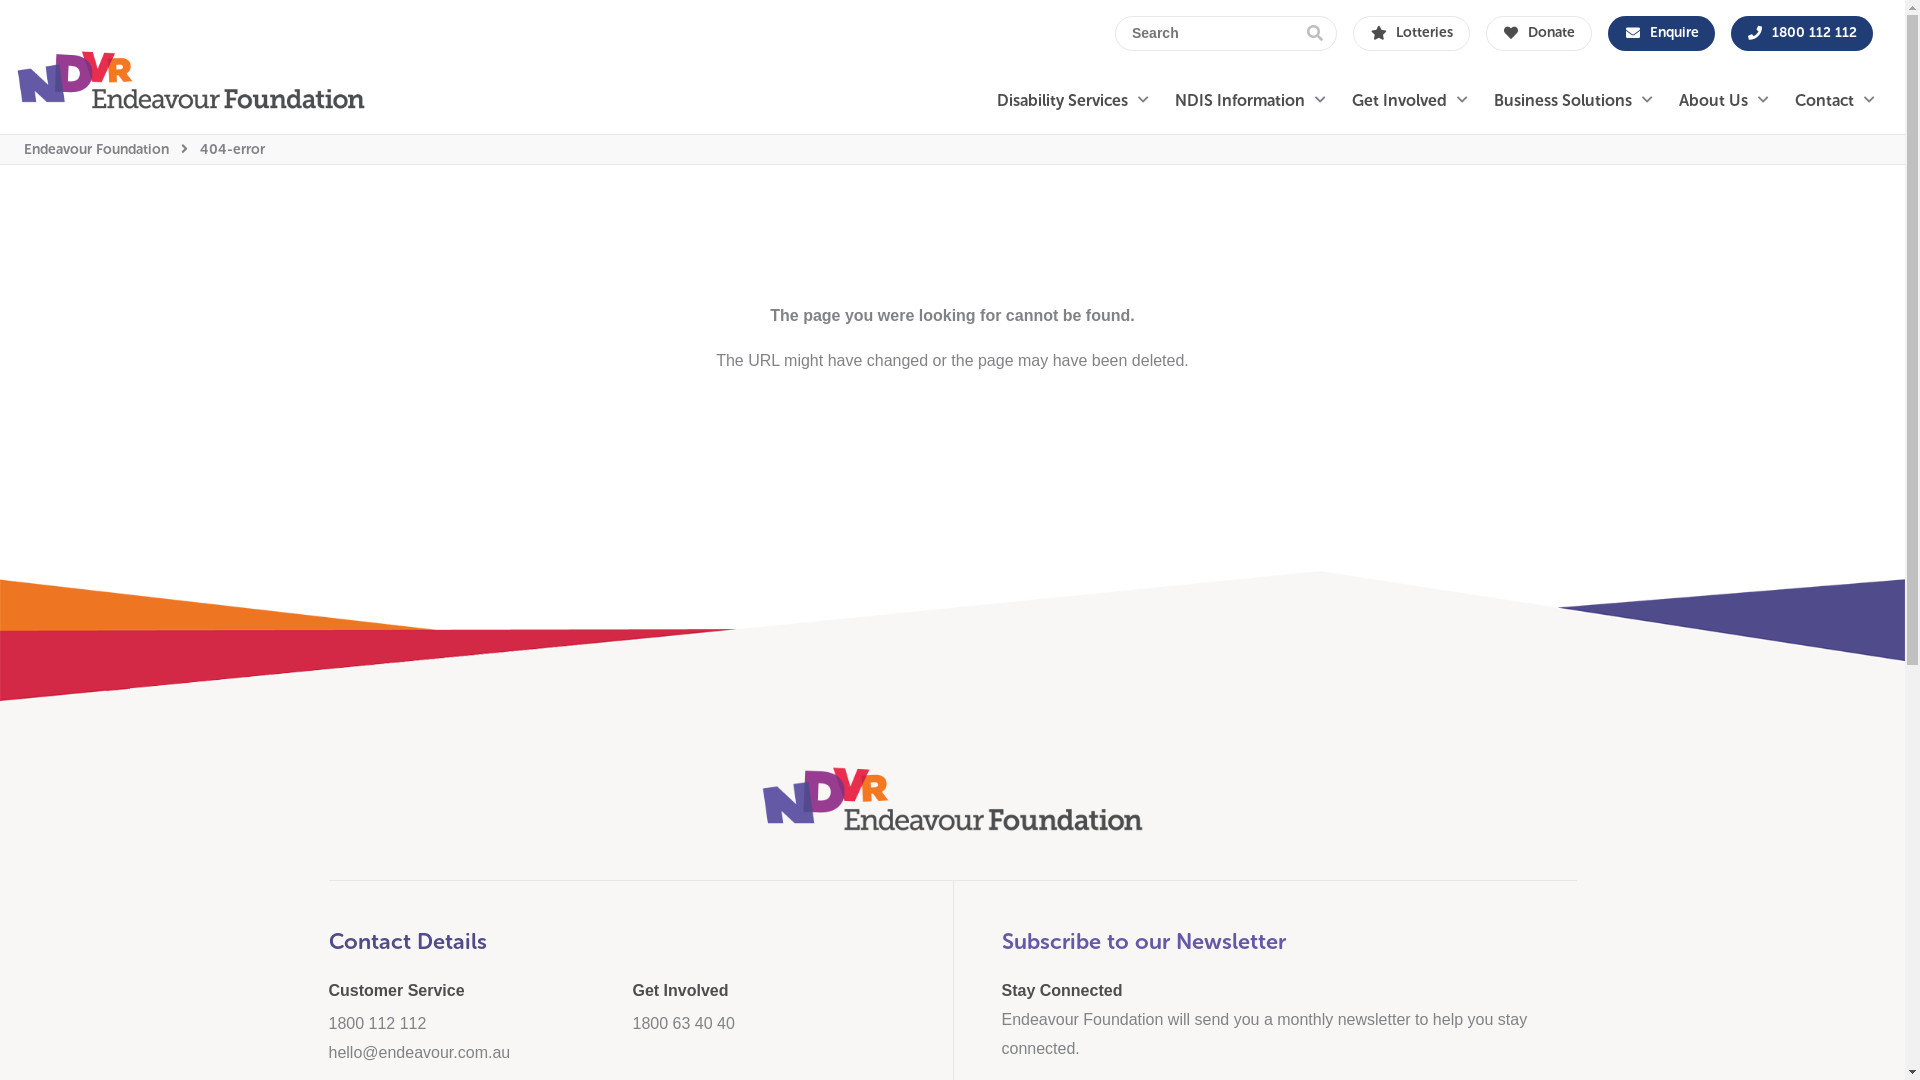 The width and height of the screenshot is (1920, 1080). What do you see at coordinates (232, 150) in the screenshot?
I see `404-error` at bounding box center [232, 150].